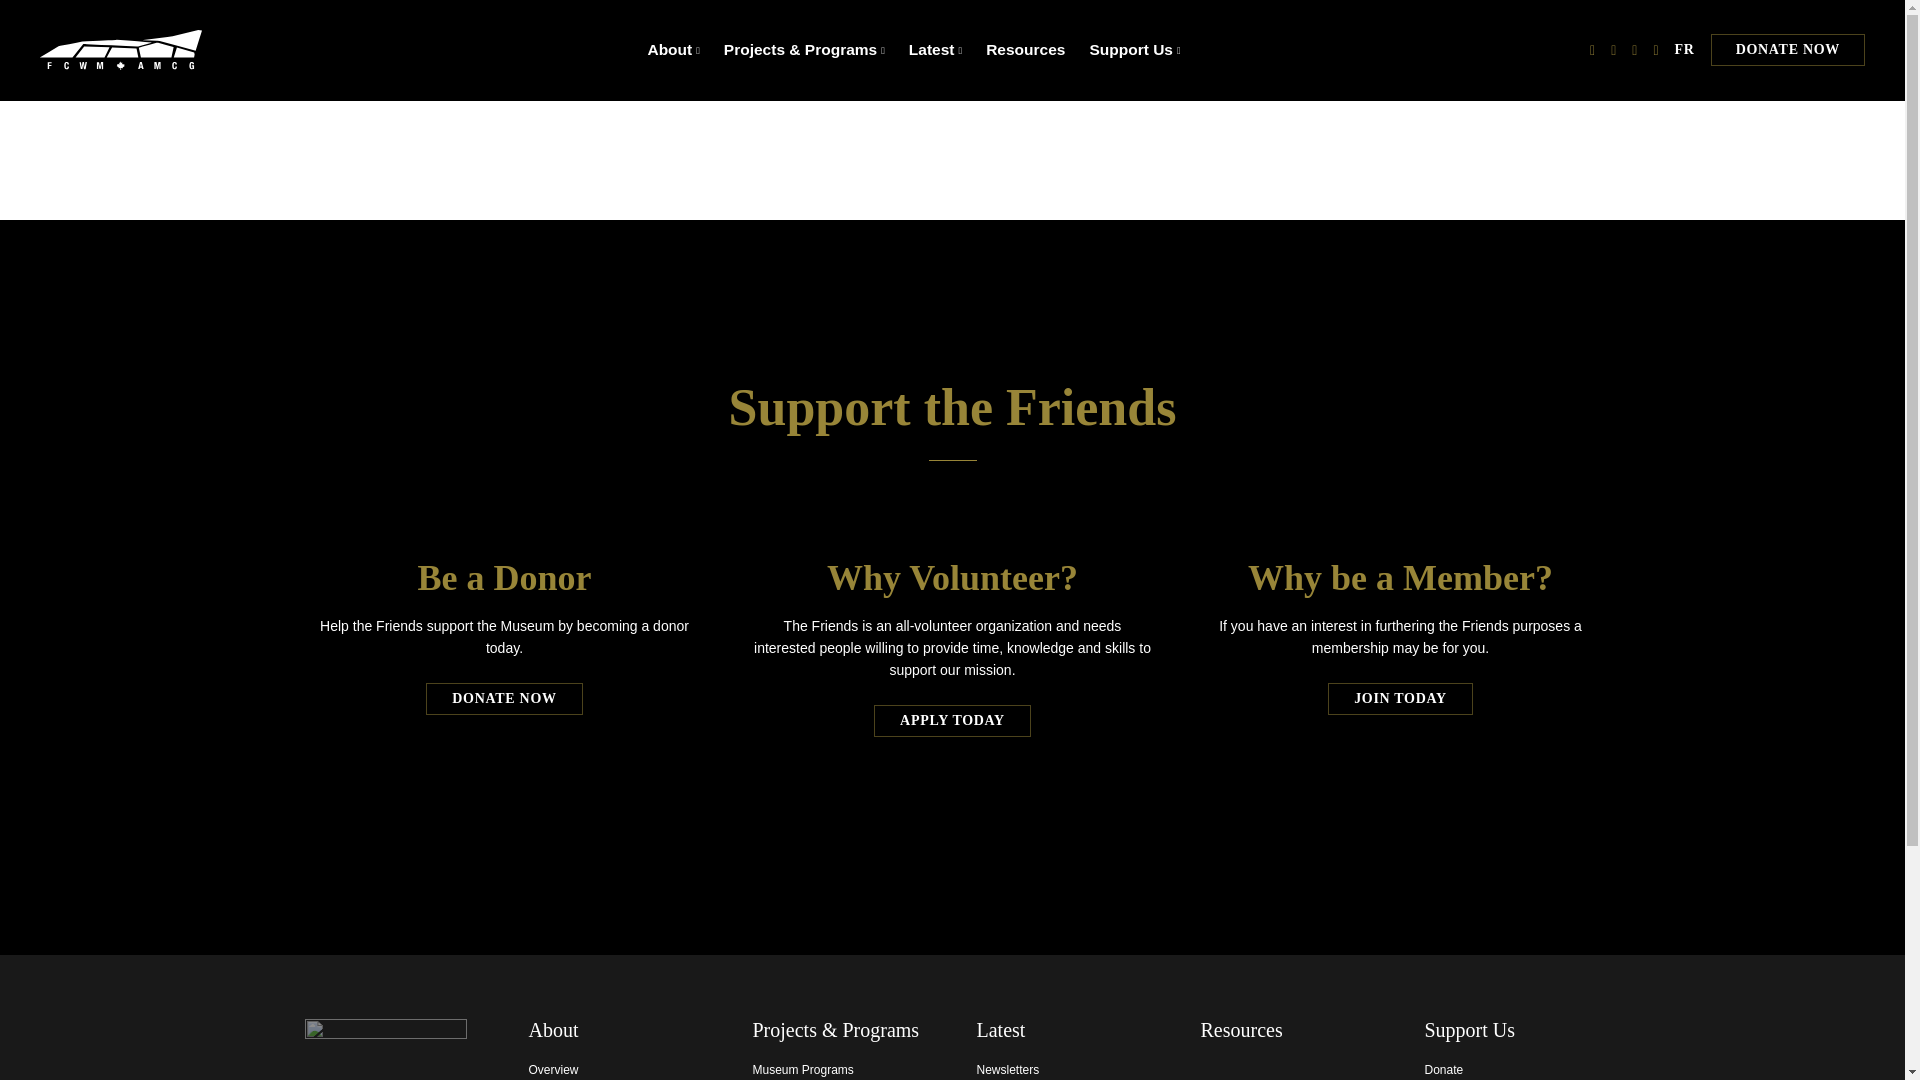 The image size is (1920, 1080). What do you see at coordinates (669, 50) in the screenshot?
I see `About` at bounding box center [669, 50].